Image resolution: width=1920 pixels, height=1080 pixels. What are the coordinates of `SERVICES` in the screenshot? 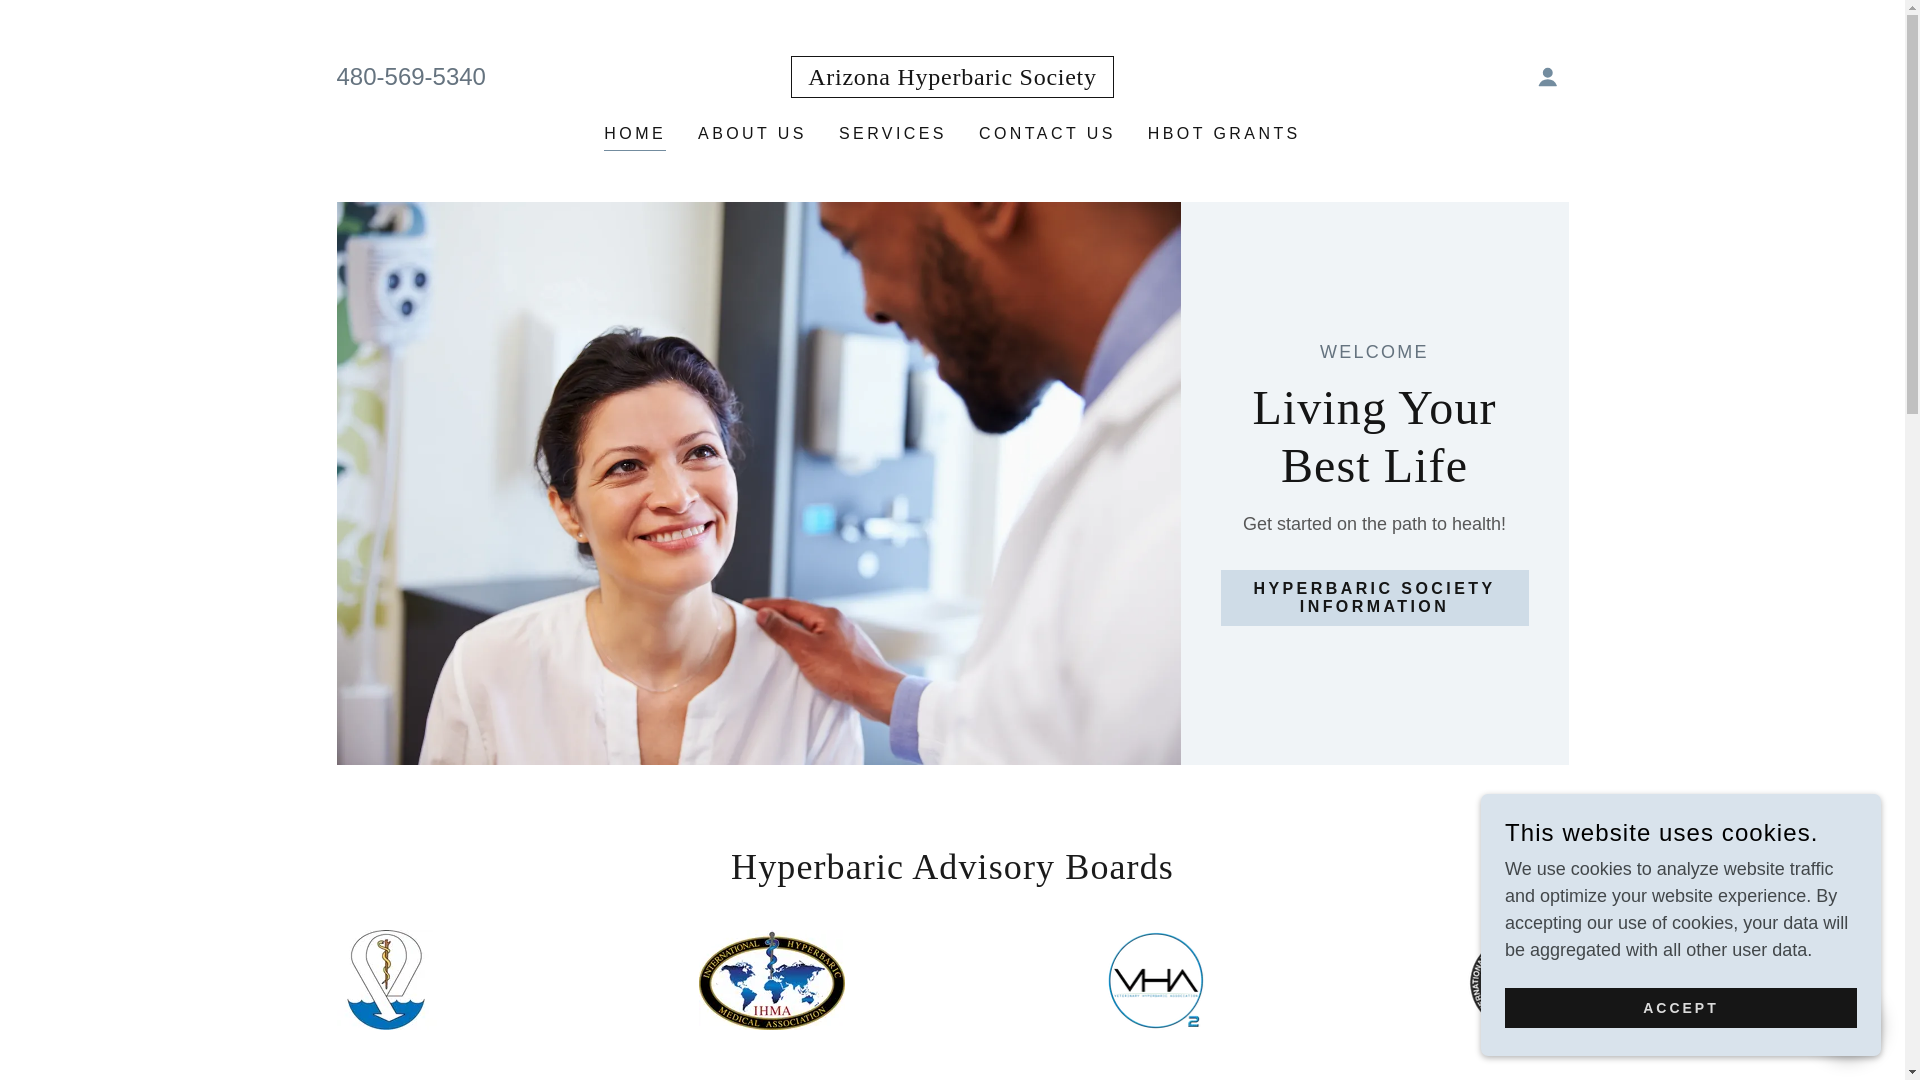 It's located at (892, 134).